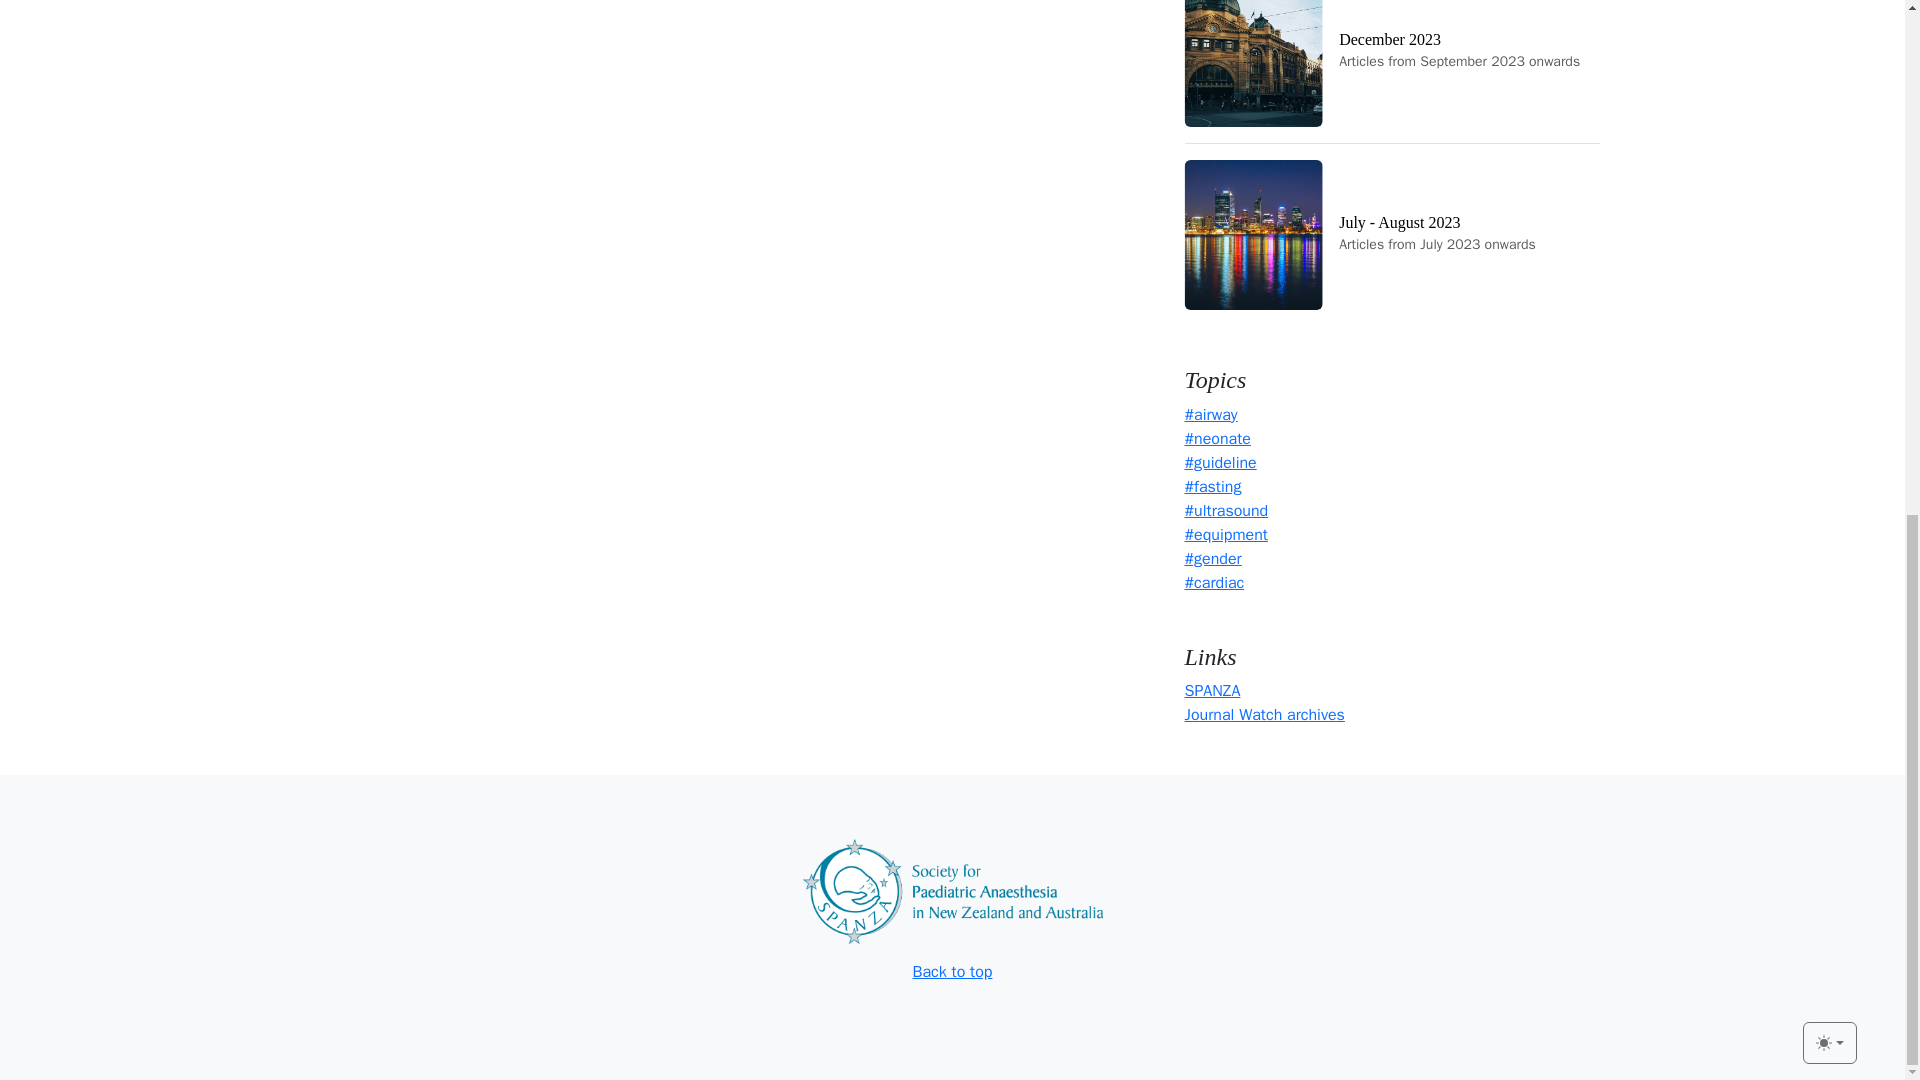 Image resolution: width=1920 pixels, height=1080 pixels. What do you see at coordinates (1212, 690) in the screenshot?
I see `Toggle theme` at bounding box center [1212, 690].